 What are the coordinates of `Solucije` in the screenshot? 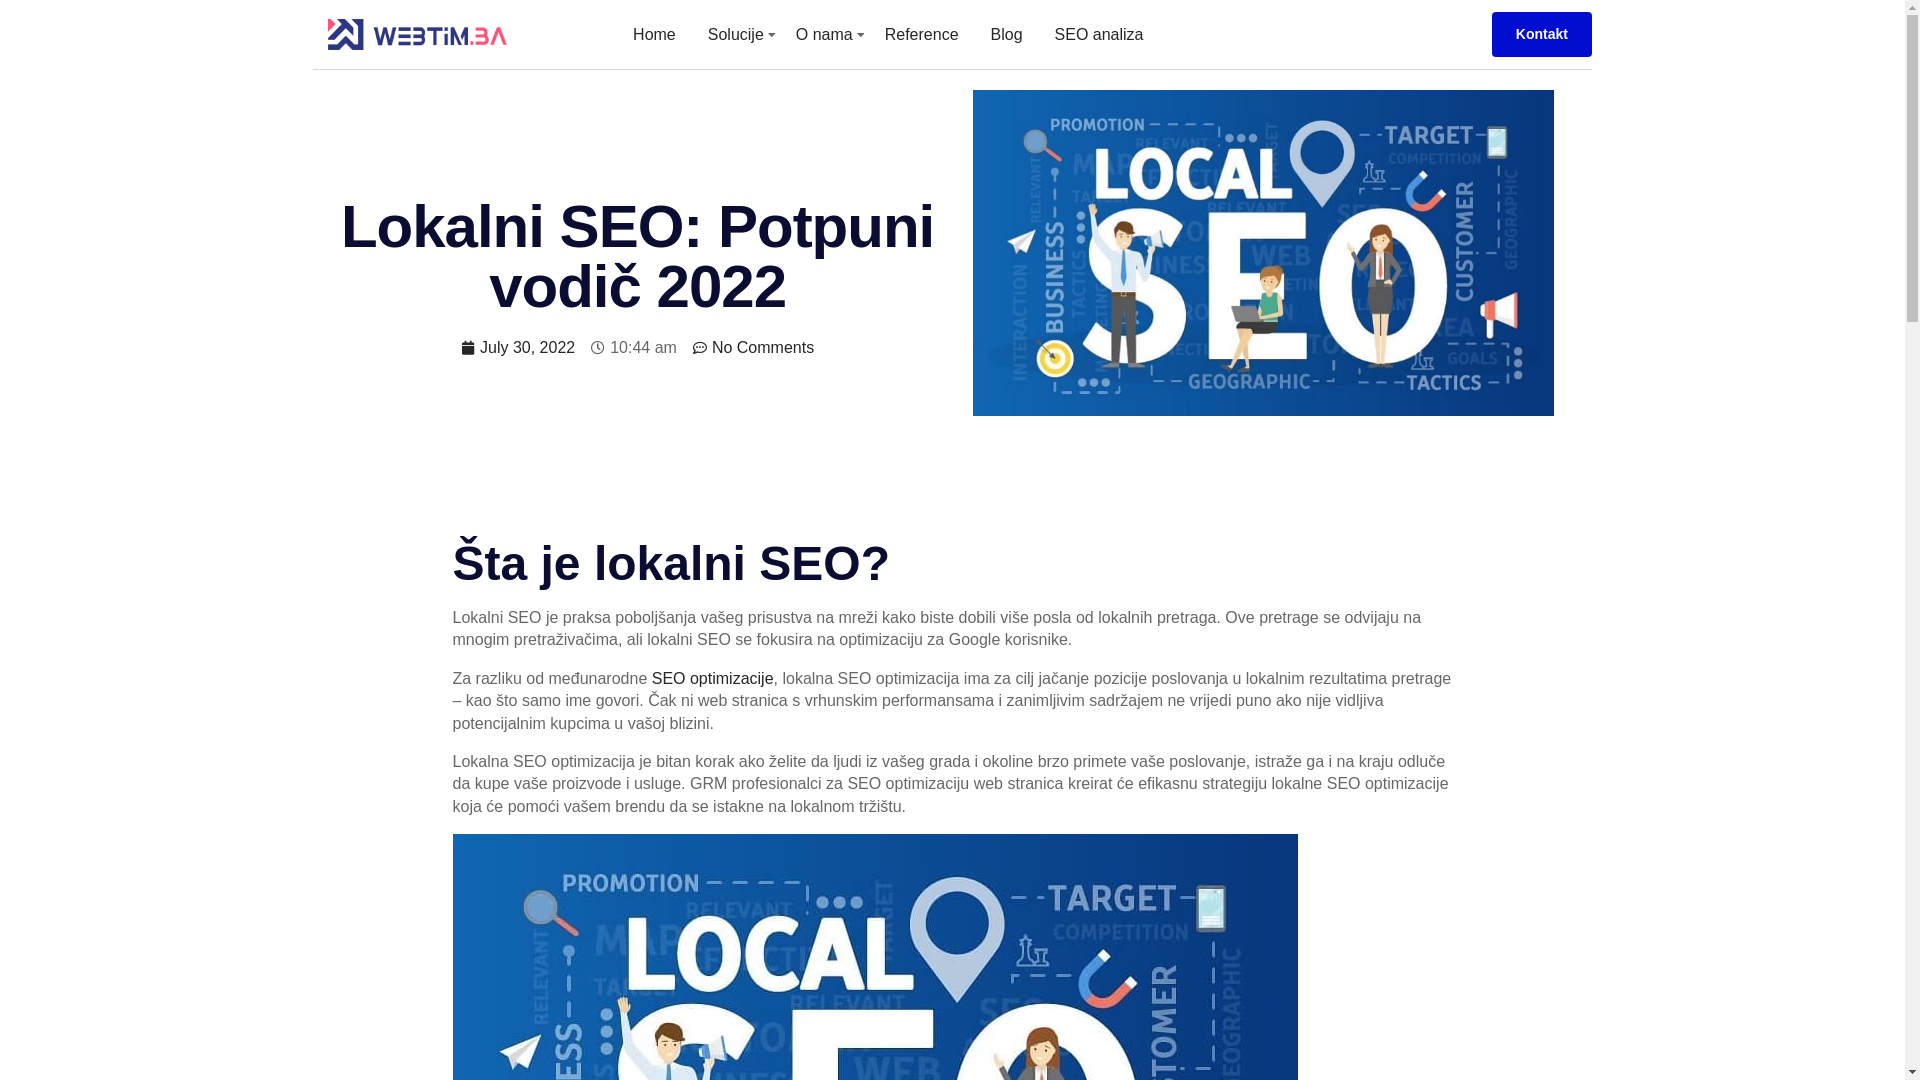 It's located at (736, 34).